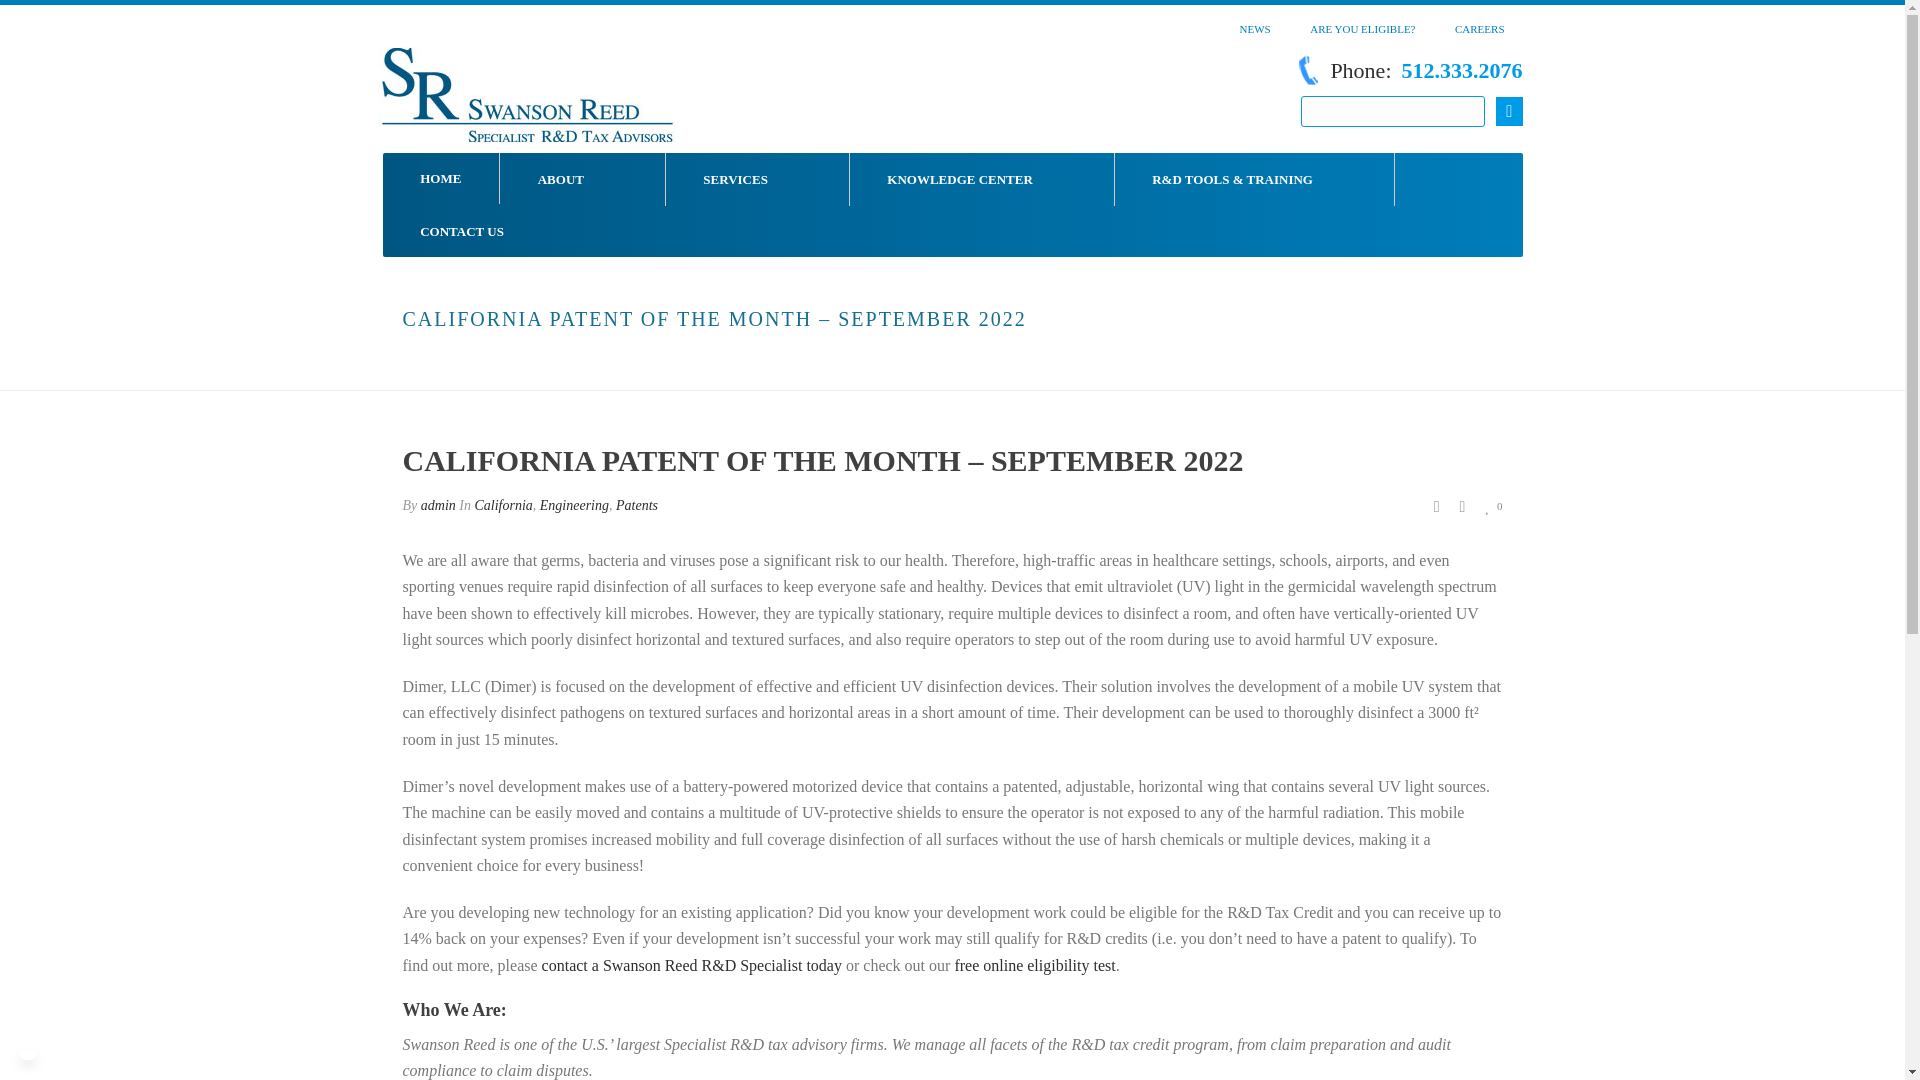 This screenshot has height=1080, width=1920. What do you see at coordinates (1255, 24) in the screenshot?
I see `NEWS` at bounding box center [1255, 24].